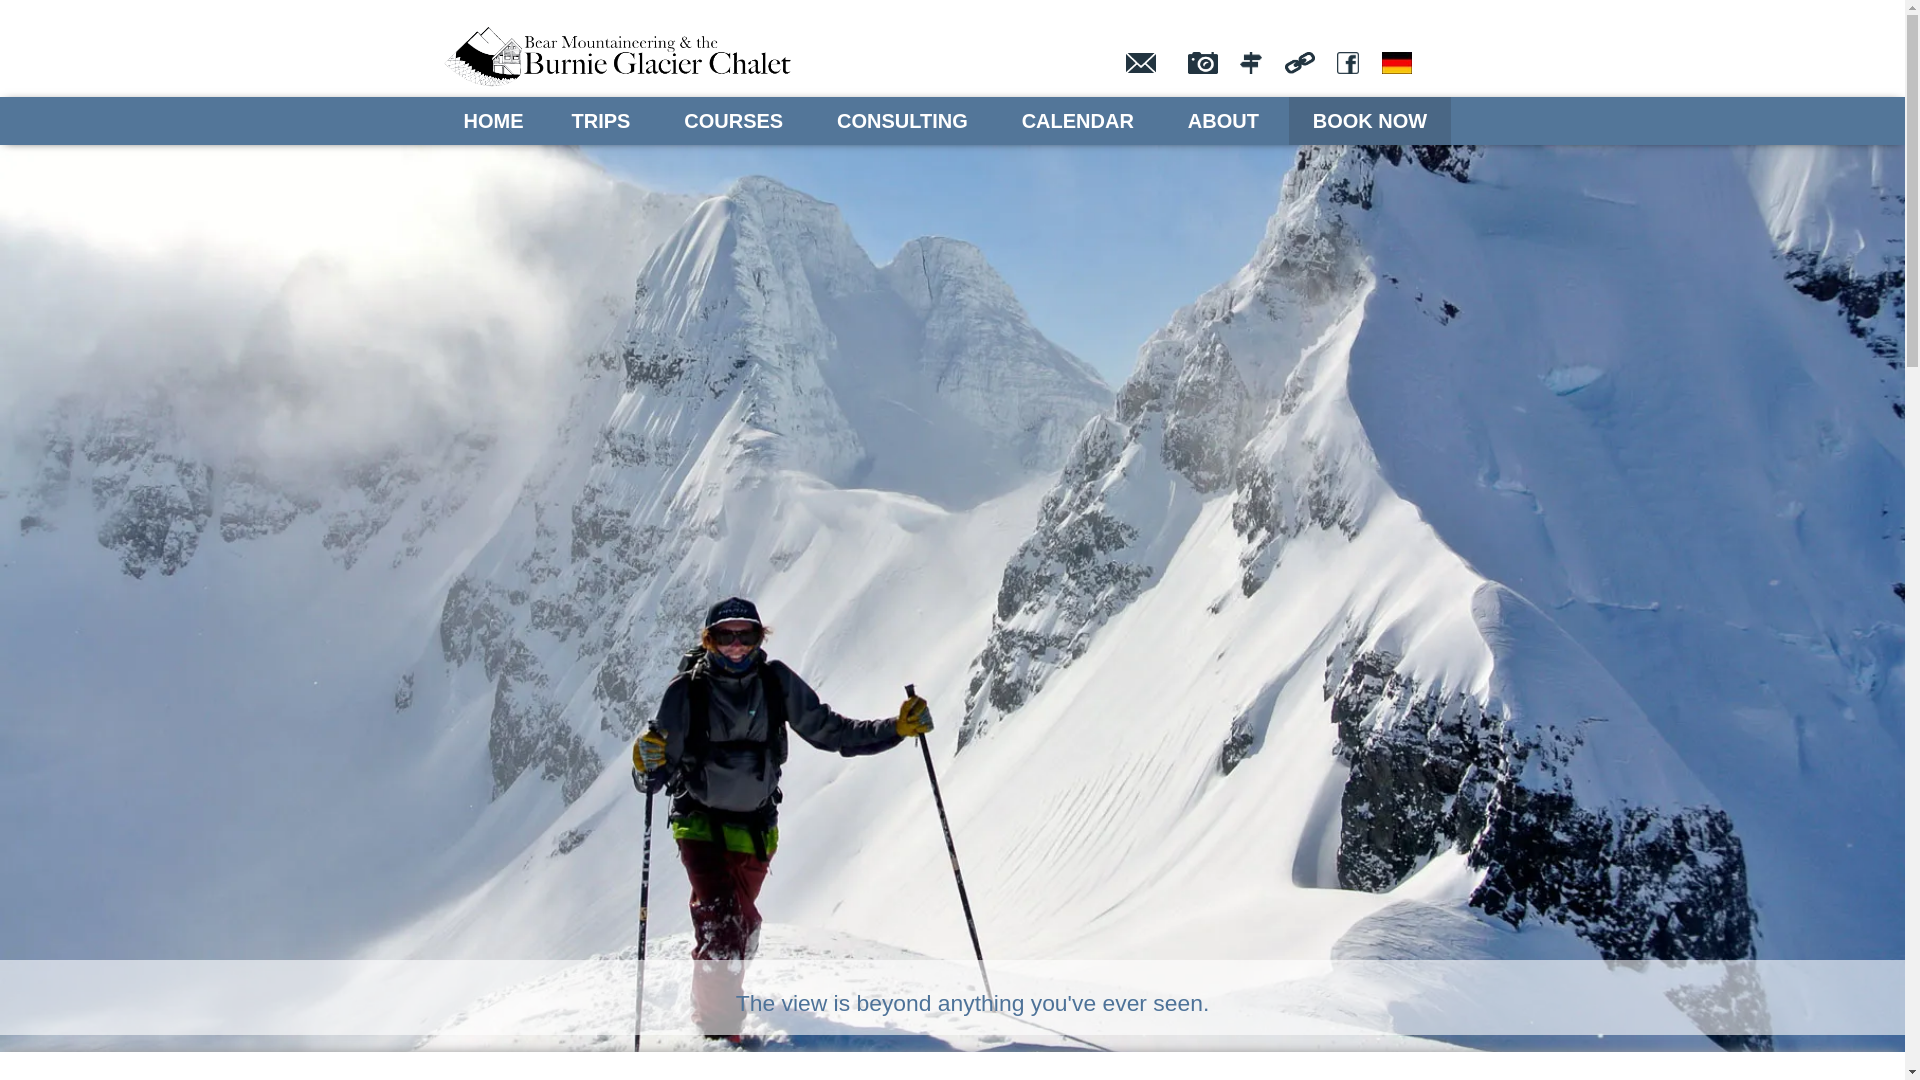  Describe the element at coordinates (1370, 121) in the screenshot. I see `BOOK NOW` at that location.